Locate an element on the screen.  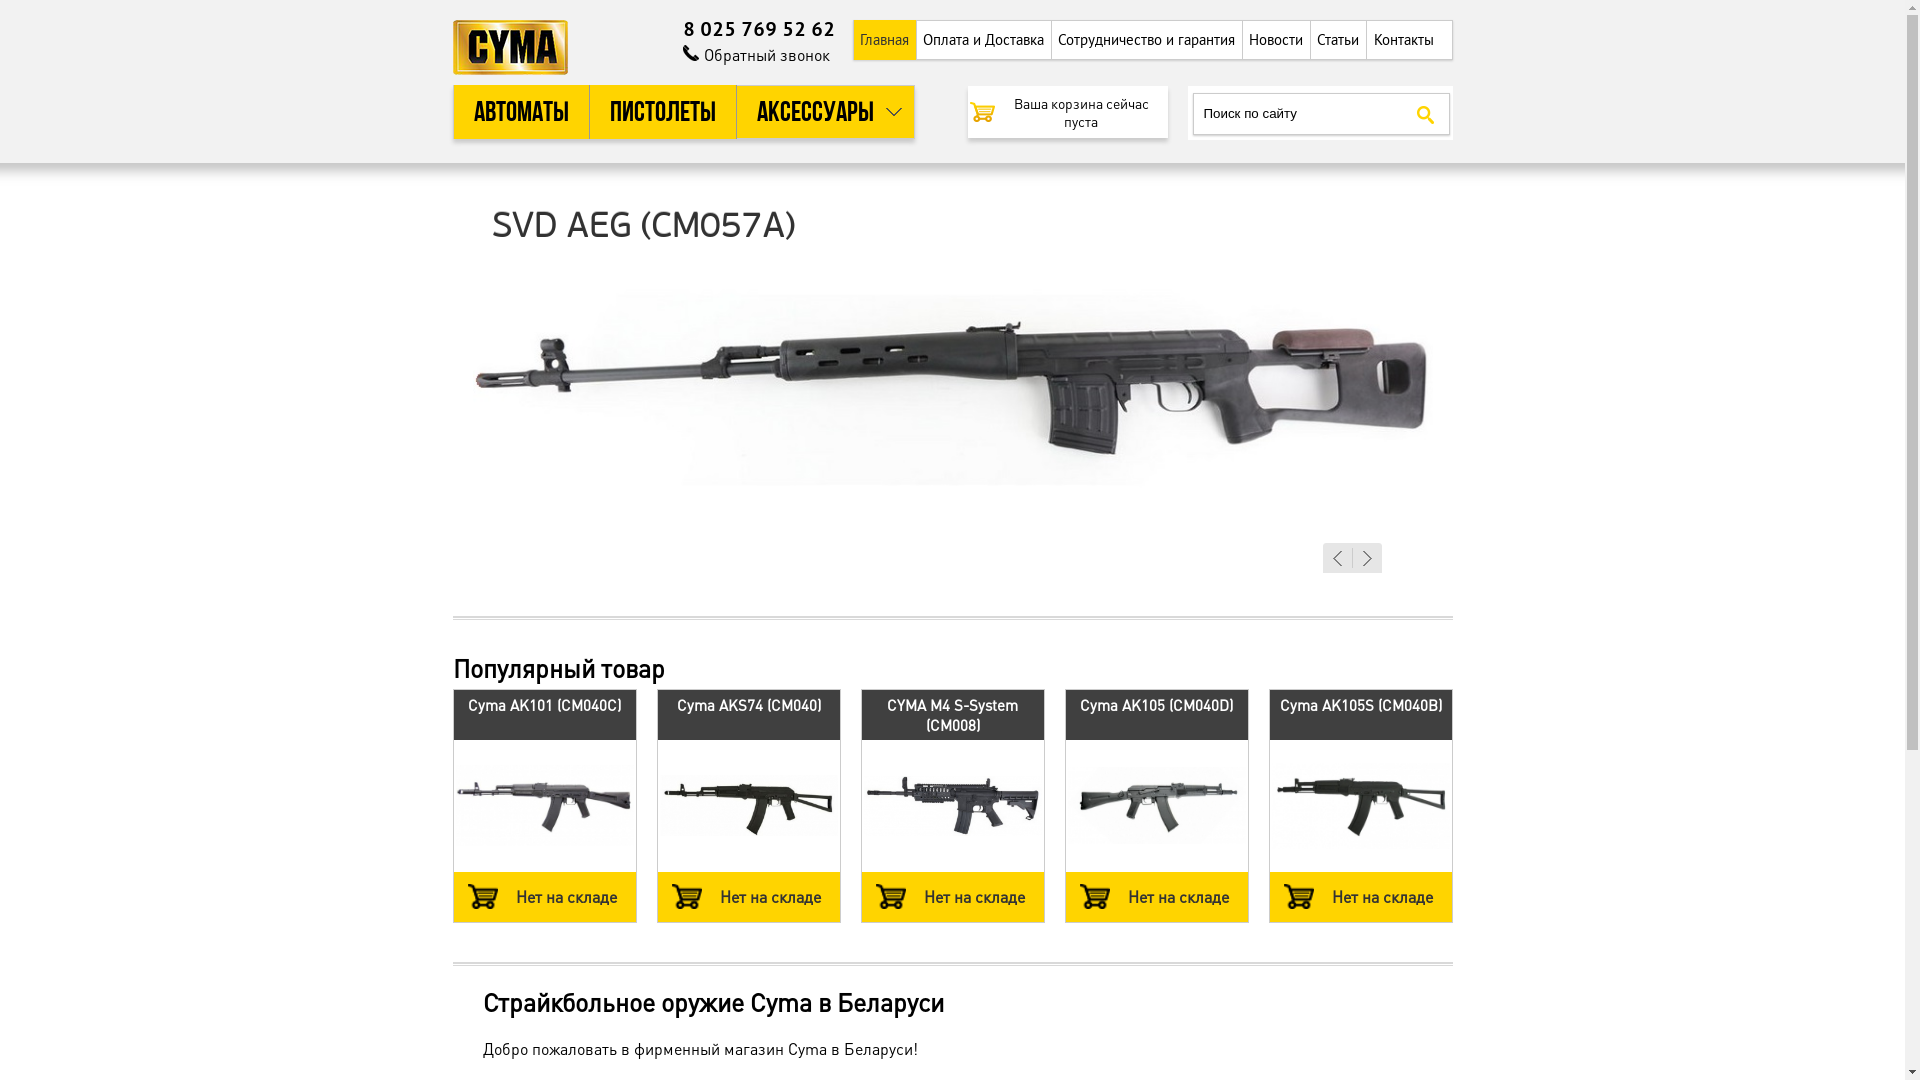
Previous is located at coordinates (1337, 558).